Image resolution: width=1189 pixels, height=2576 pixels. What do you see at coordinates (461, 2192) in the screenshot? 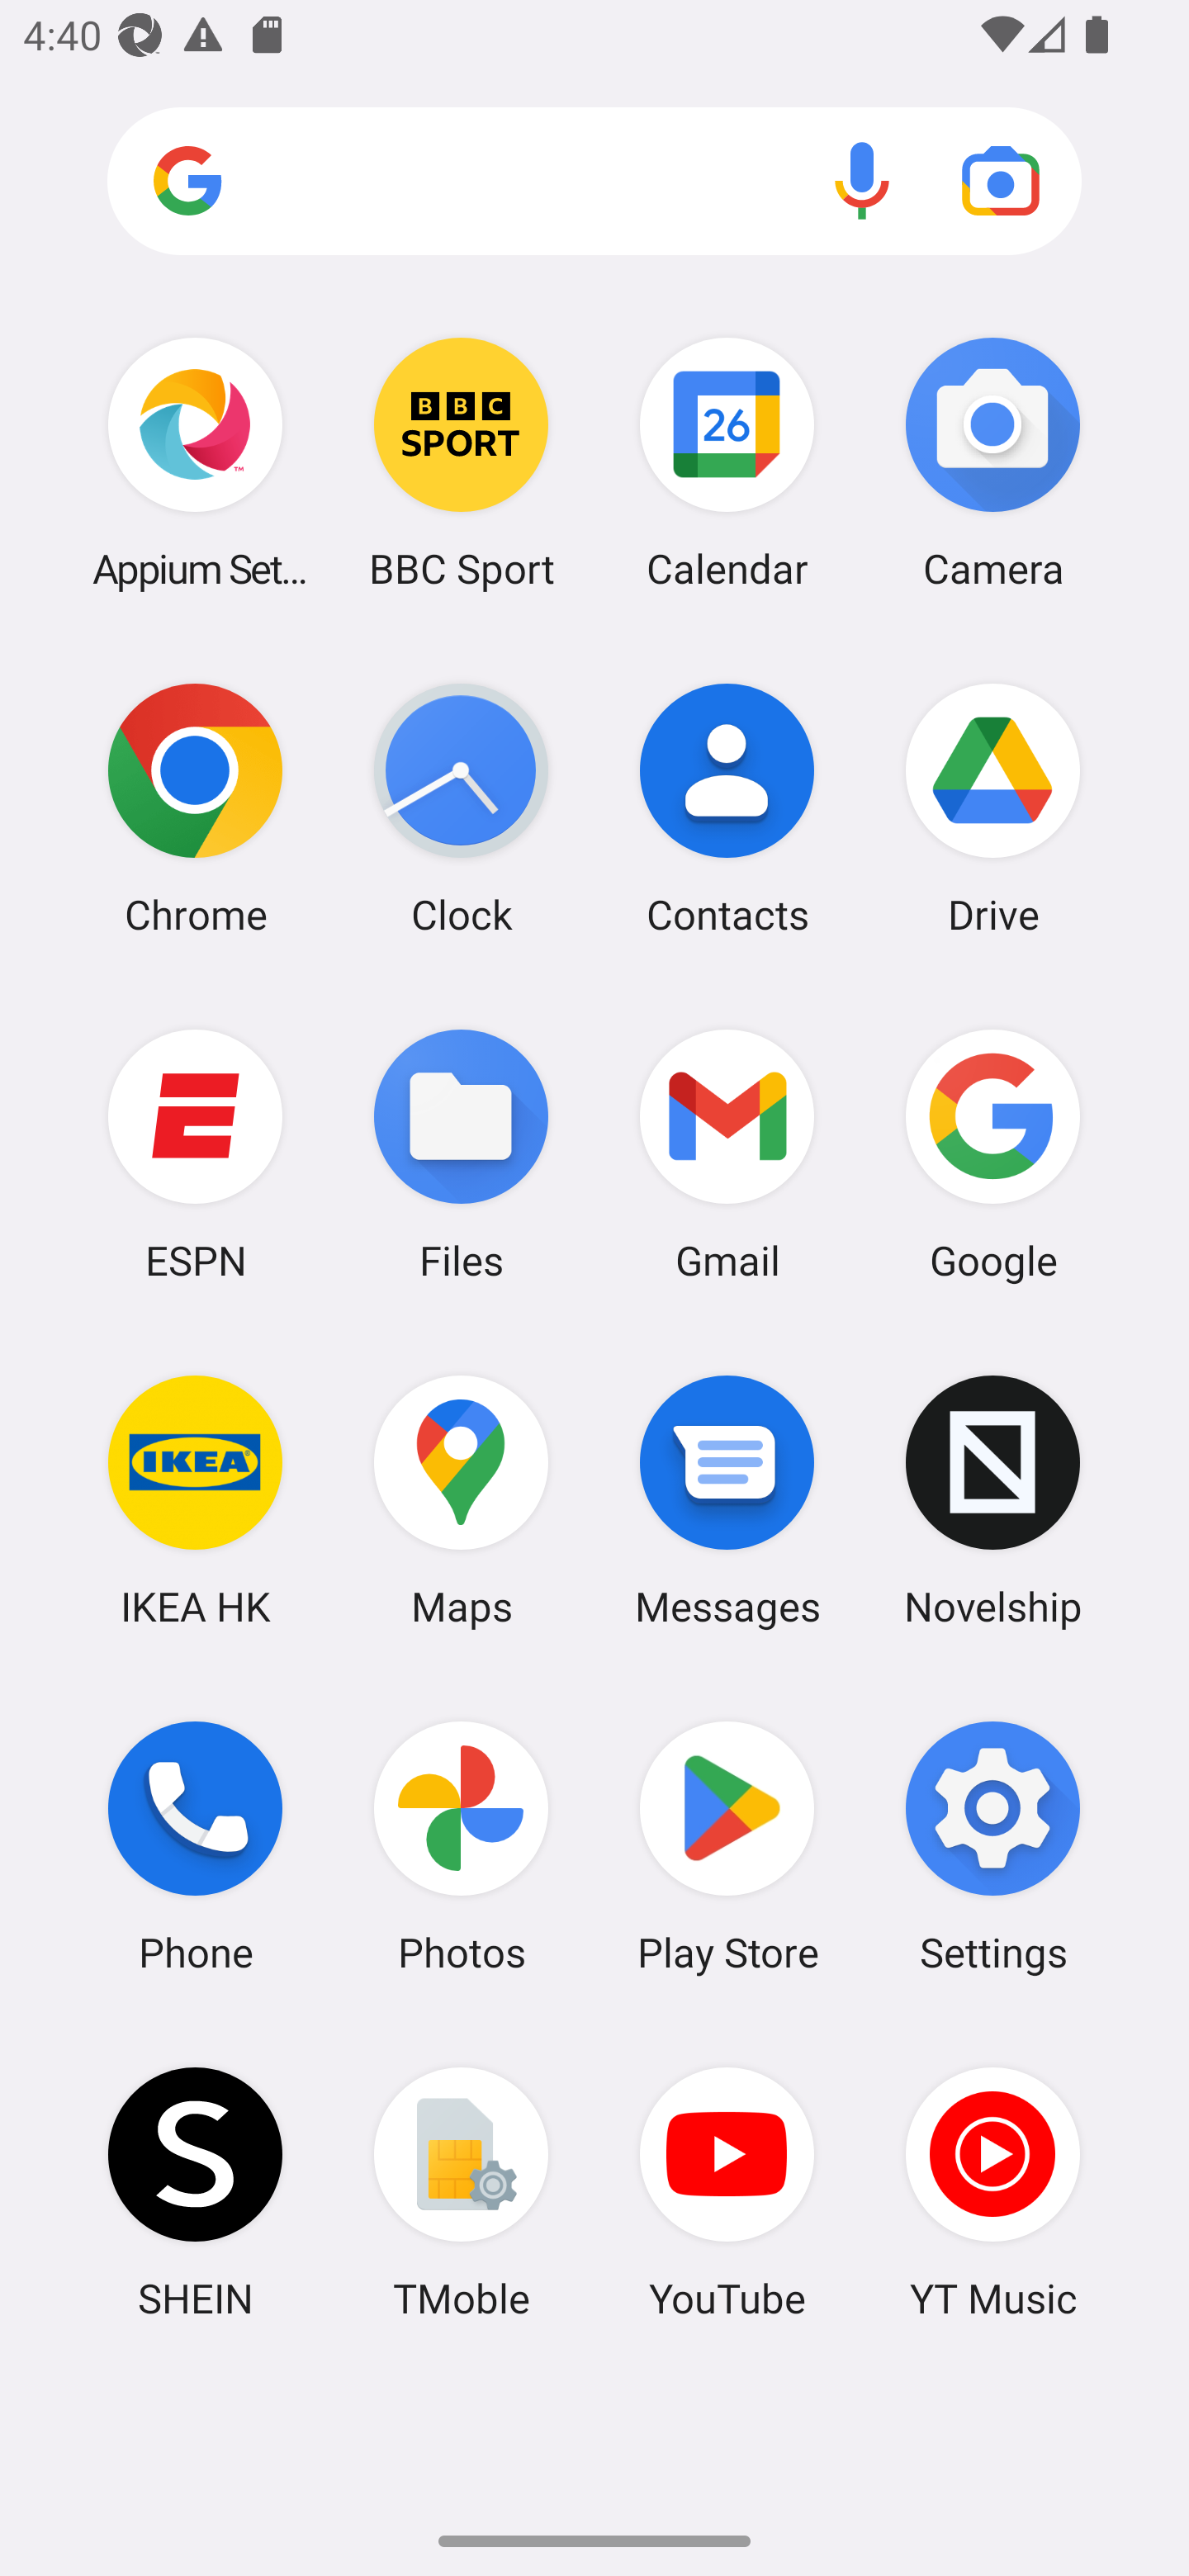
I see `TMoble` at bounding box center [461, 2192].